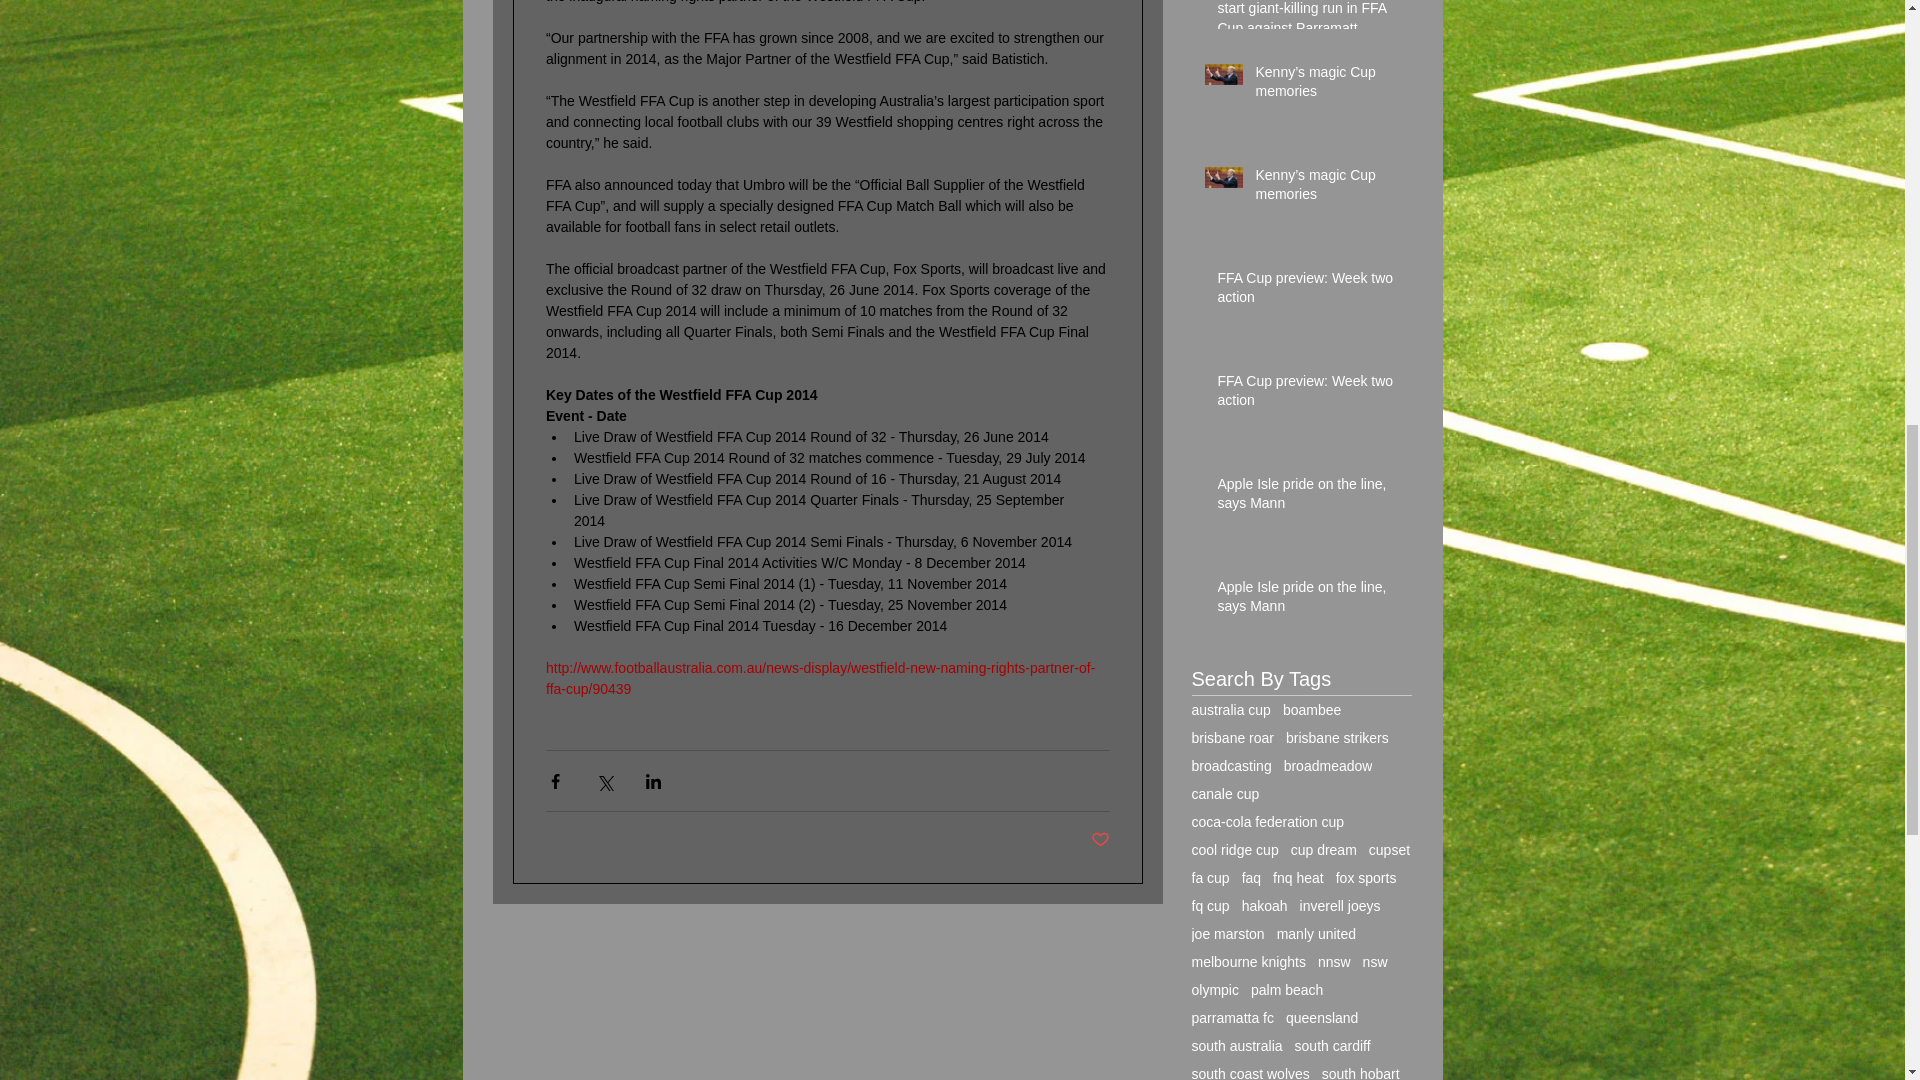 The width and height of the screenshot is (1920, 1080). What do you see at coordinates (1316, 933) in the screenshot?
I see `manly united` at bounding box center [1316, 933].